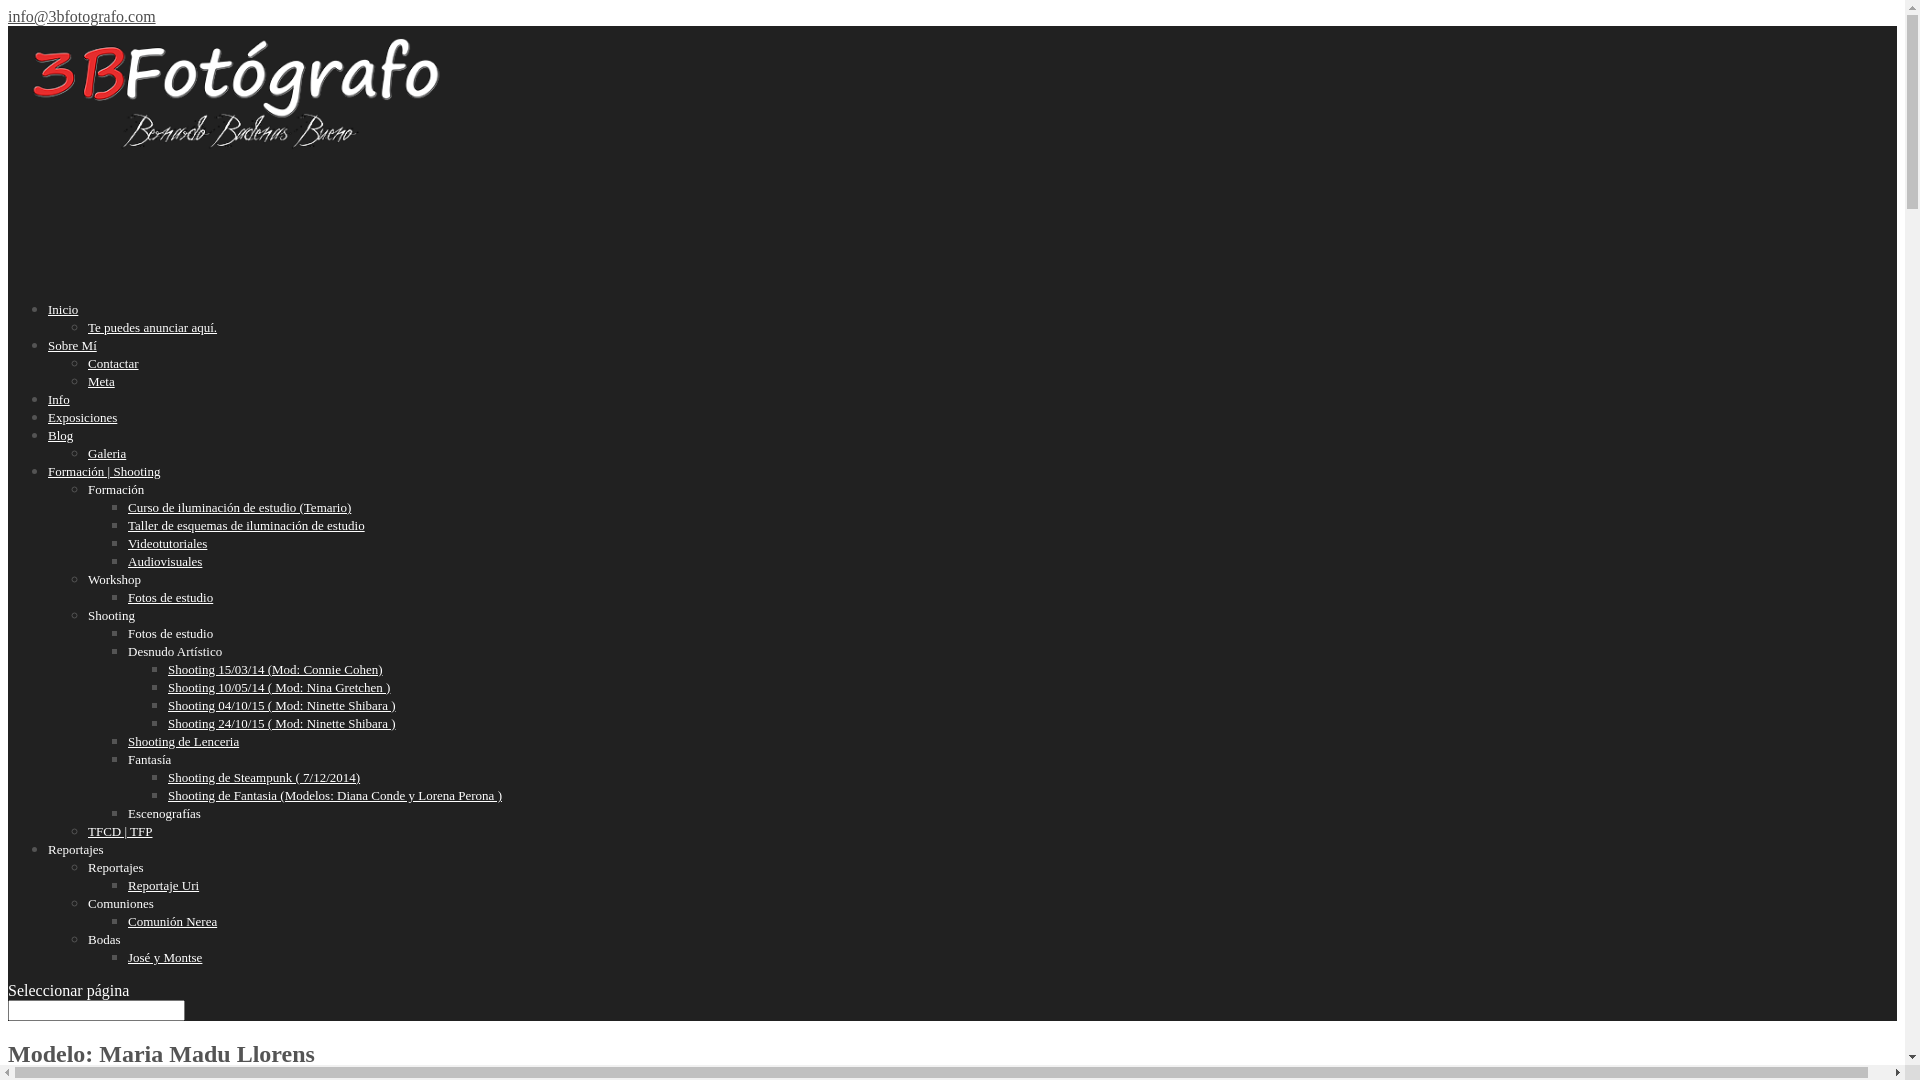 Image resolution: width=1920 pixels, height=1080 pixels. Describe the element at coordinates (184, 742) in the screenshot. I see `Shooting de Lenceria` at that location.